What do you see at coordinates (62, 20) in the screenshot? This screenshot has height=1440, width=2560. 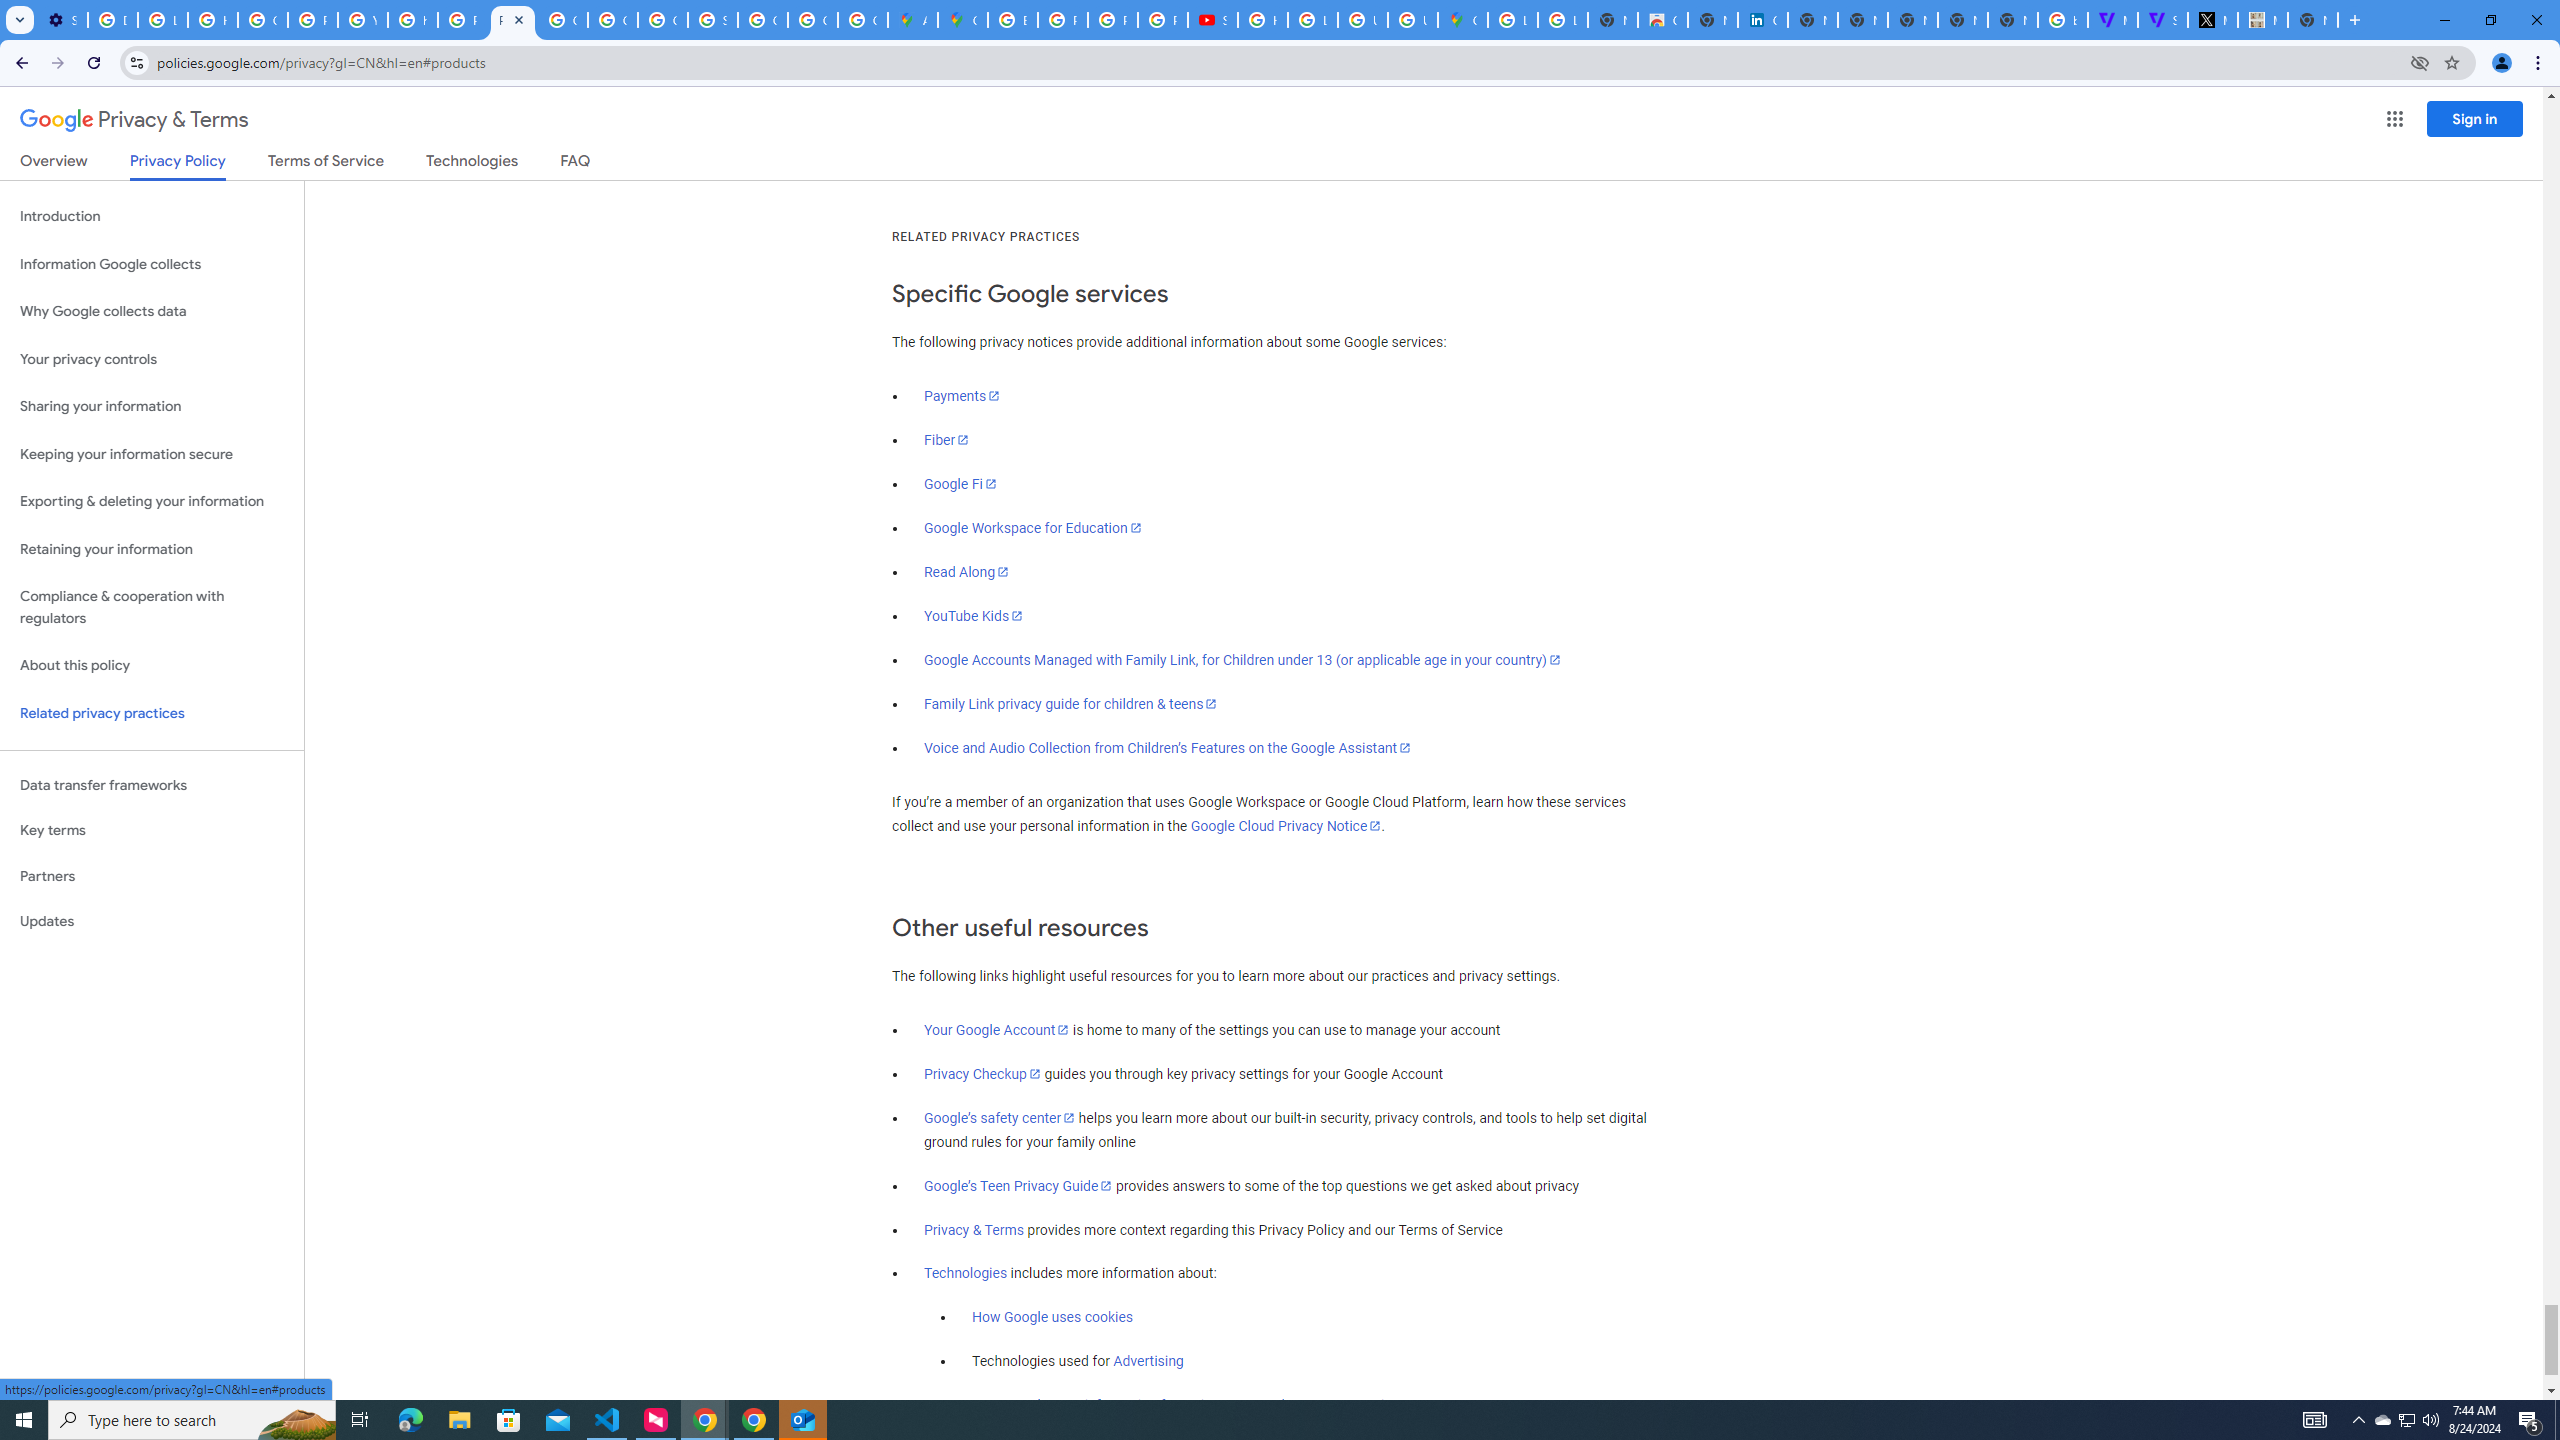 I see `Settings - Customize profile` at bounding box center [62, 20].